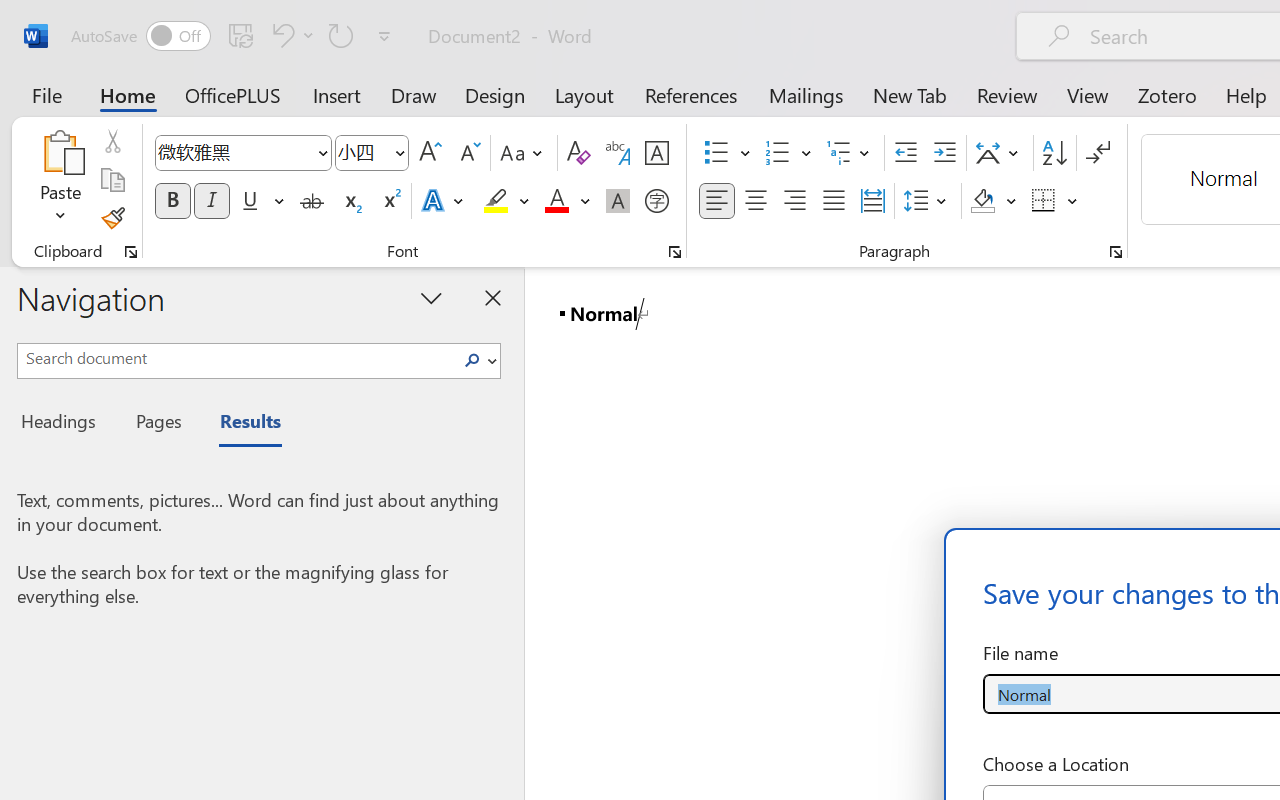 The image size is (1280, 800). What do you see at coordinates (618, 153) in the screenshot?
I see `Phonetic Guide...` at bounding box center [618, 153].